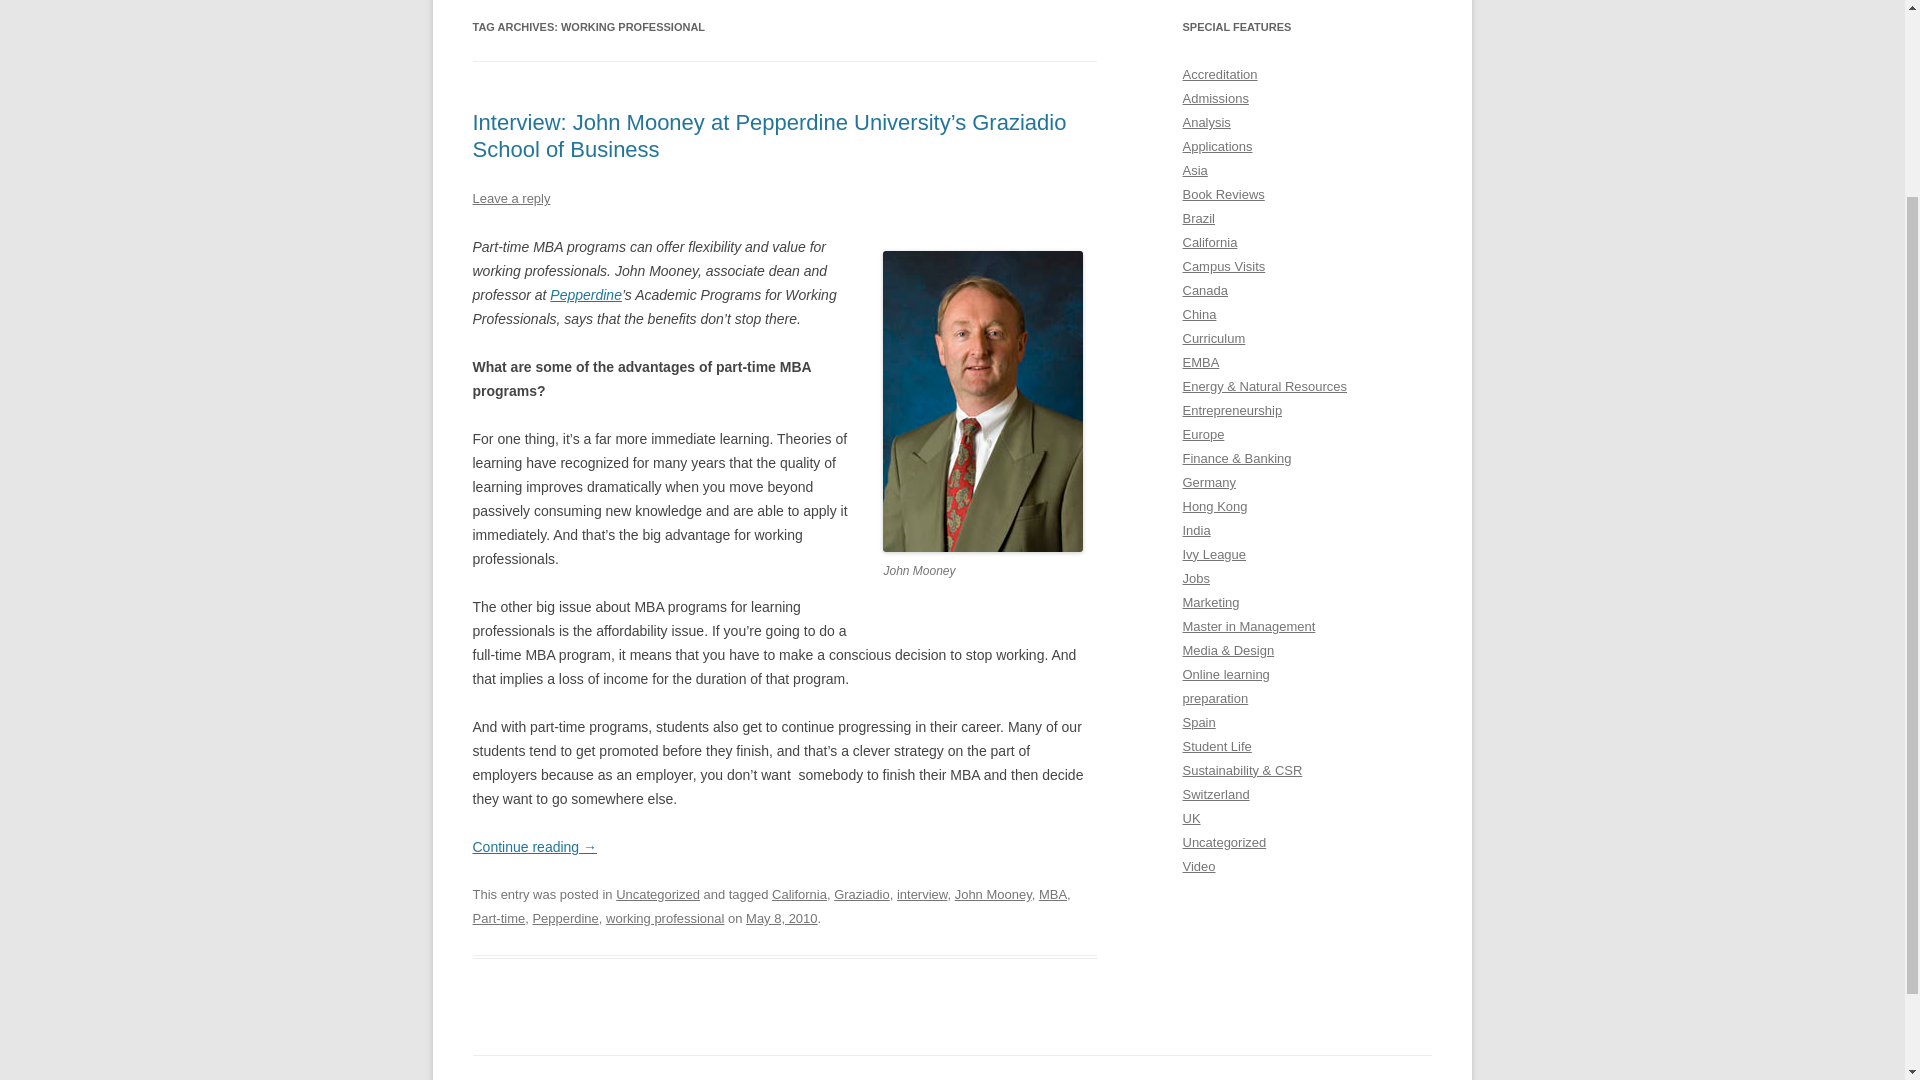 The height and width of the screenshot is (1080, 1920). I want to click on Analysis, so click(1206, 122).